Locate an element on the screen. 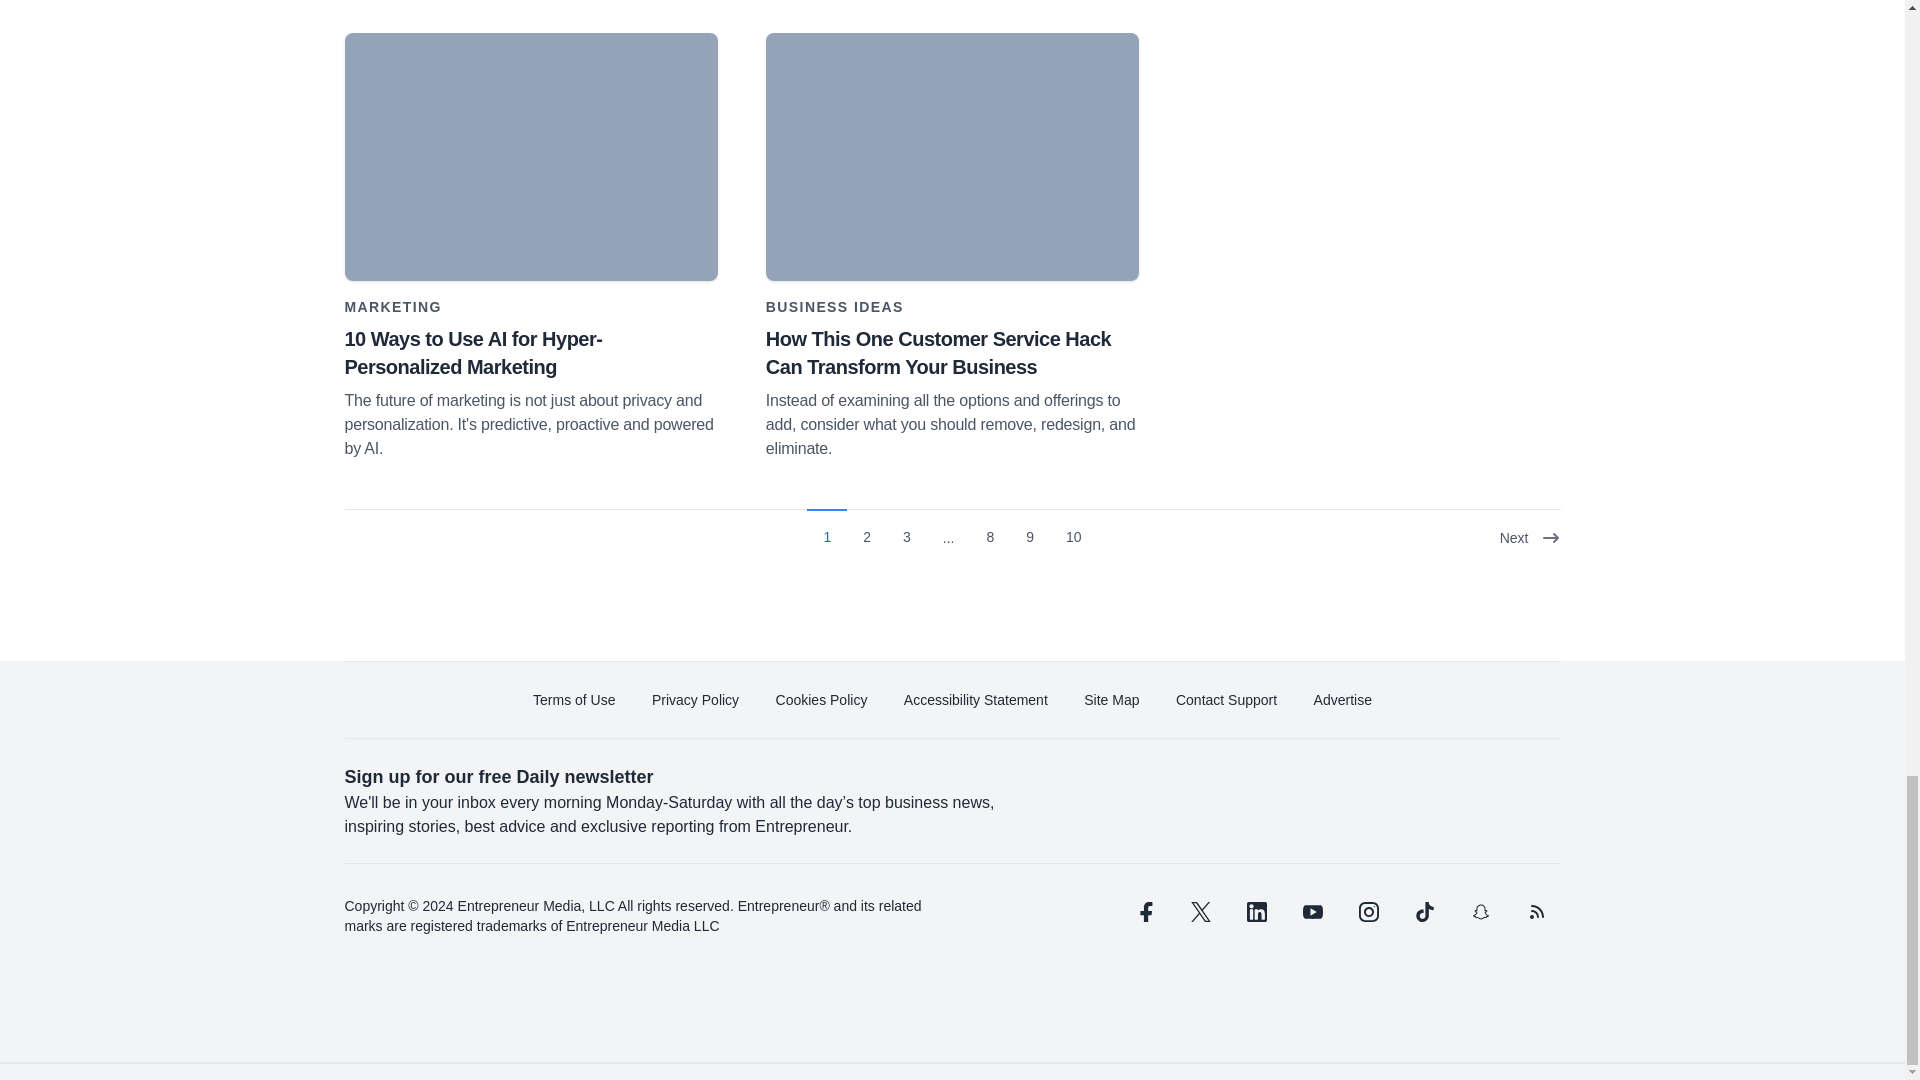  instagram is located at coordinates (1368, 912).